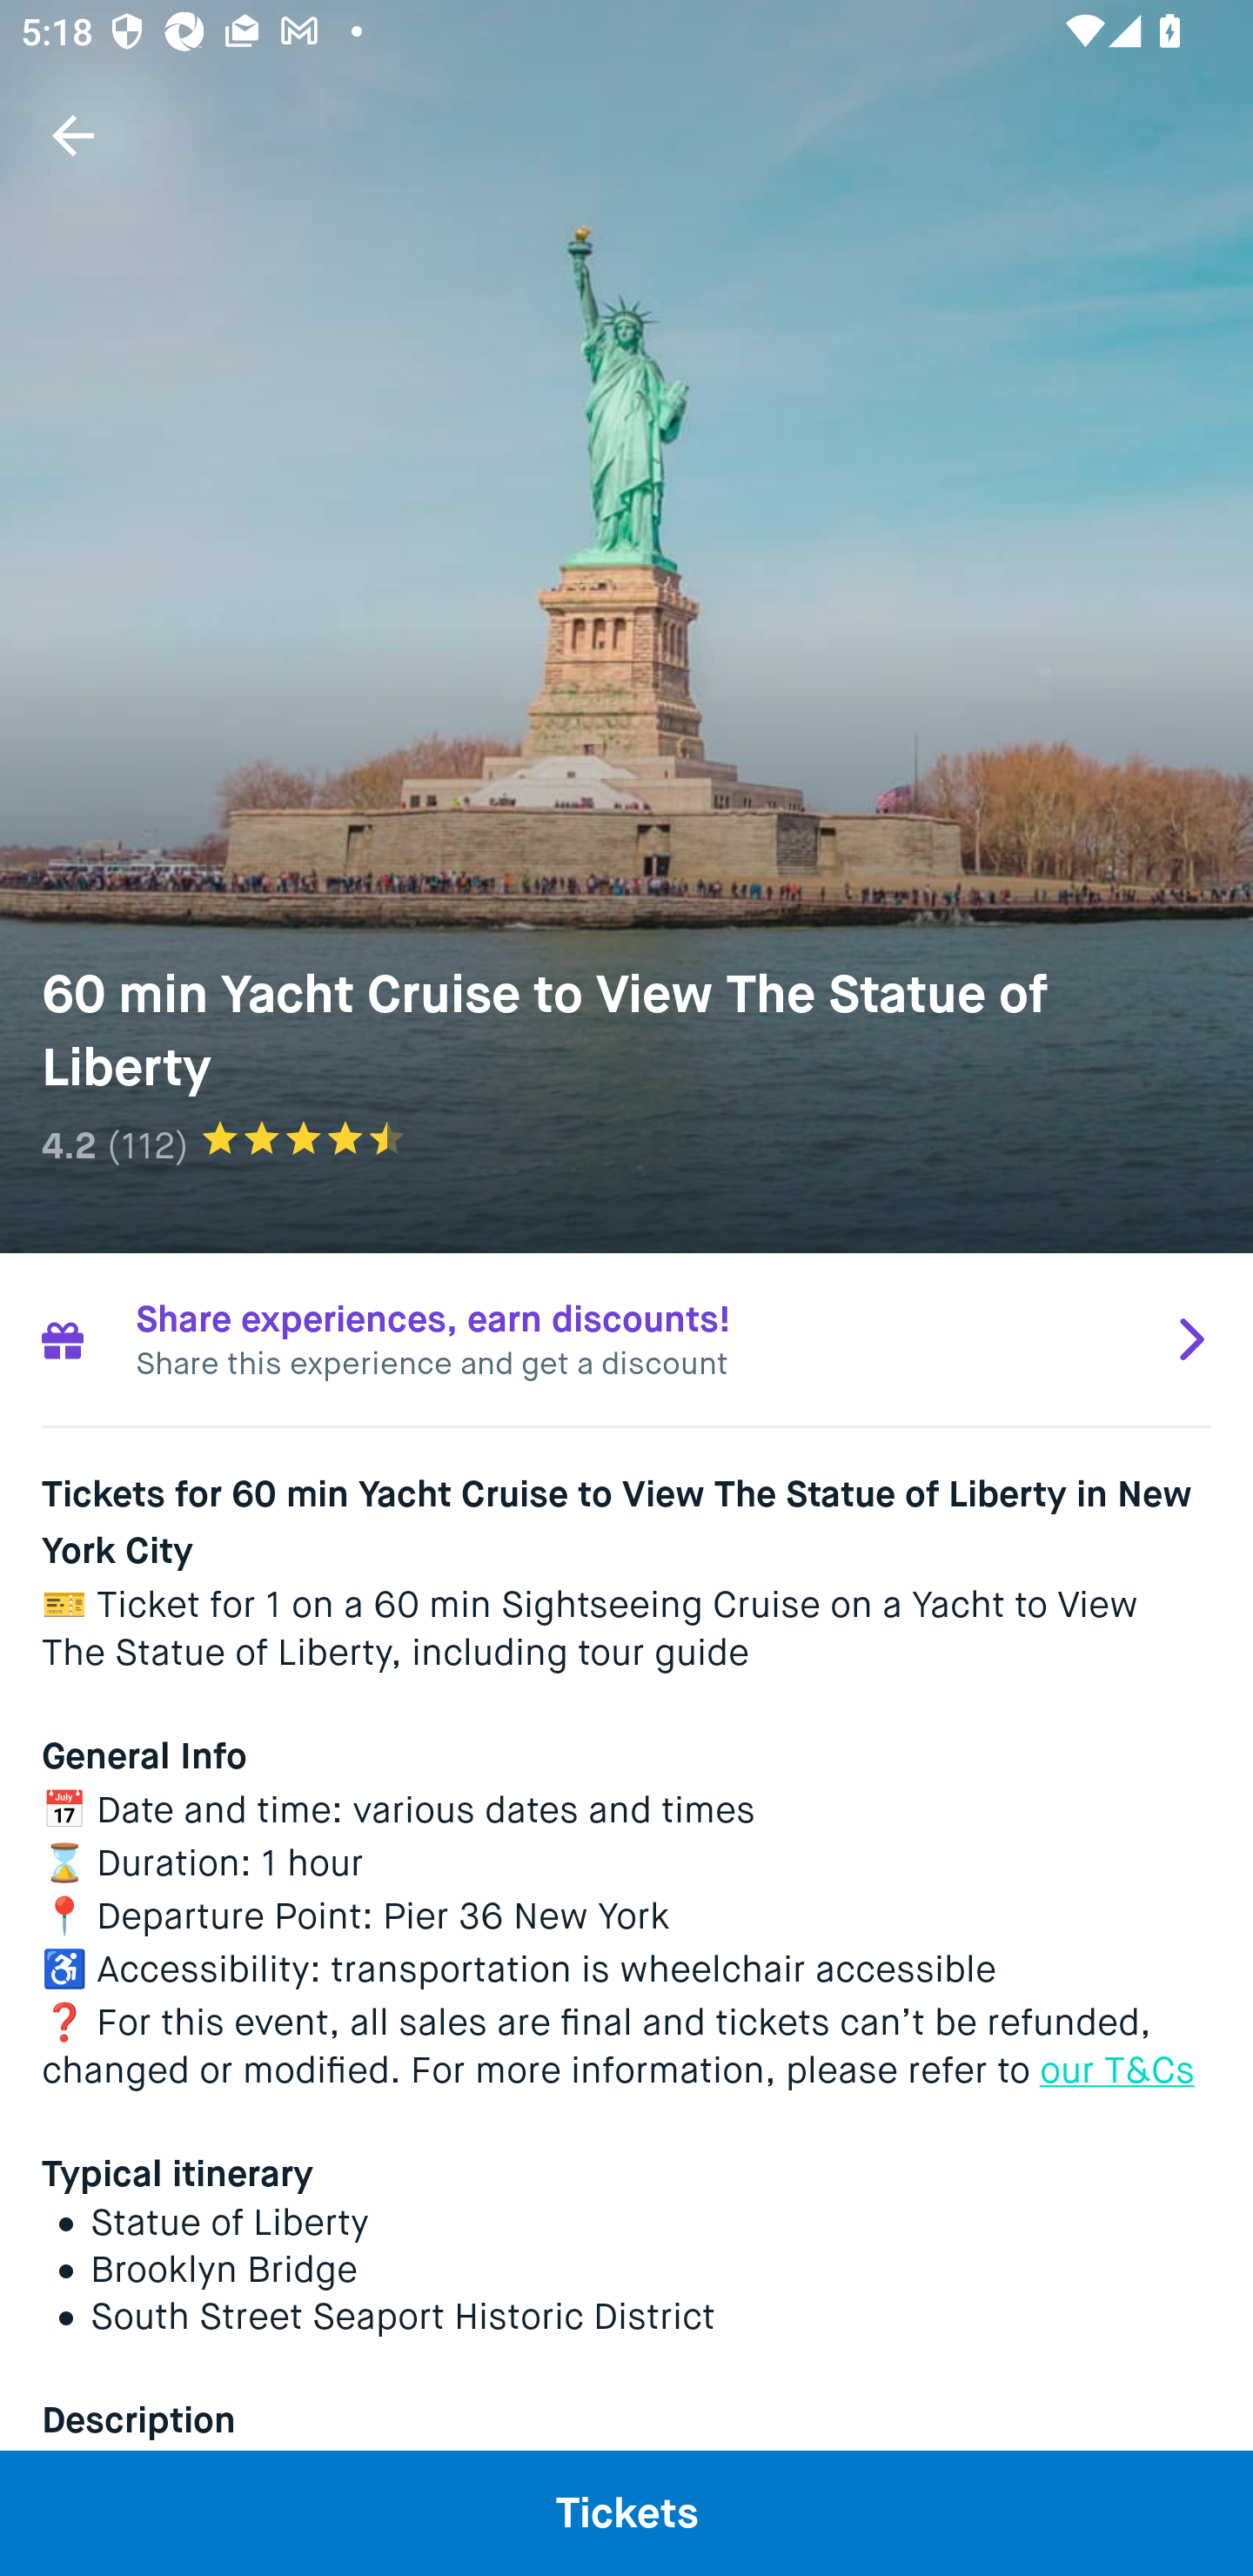 The width and height of the screenshot is (1253, 2576). What do you see at coordinates (148, 1145) in the screenshot?
I see `(112)` at bounding box center [148, 1145].